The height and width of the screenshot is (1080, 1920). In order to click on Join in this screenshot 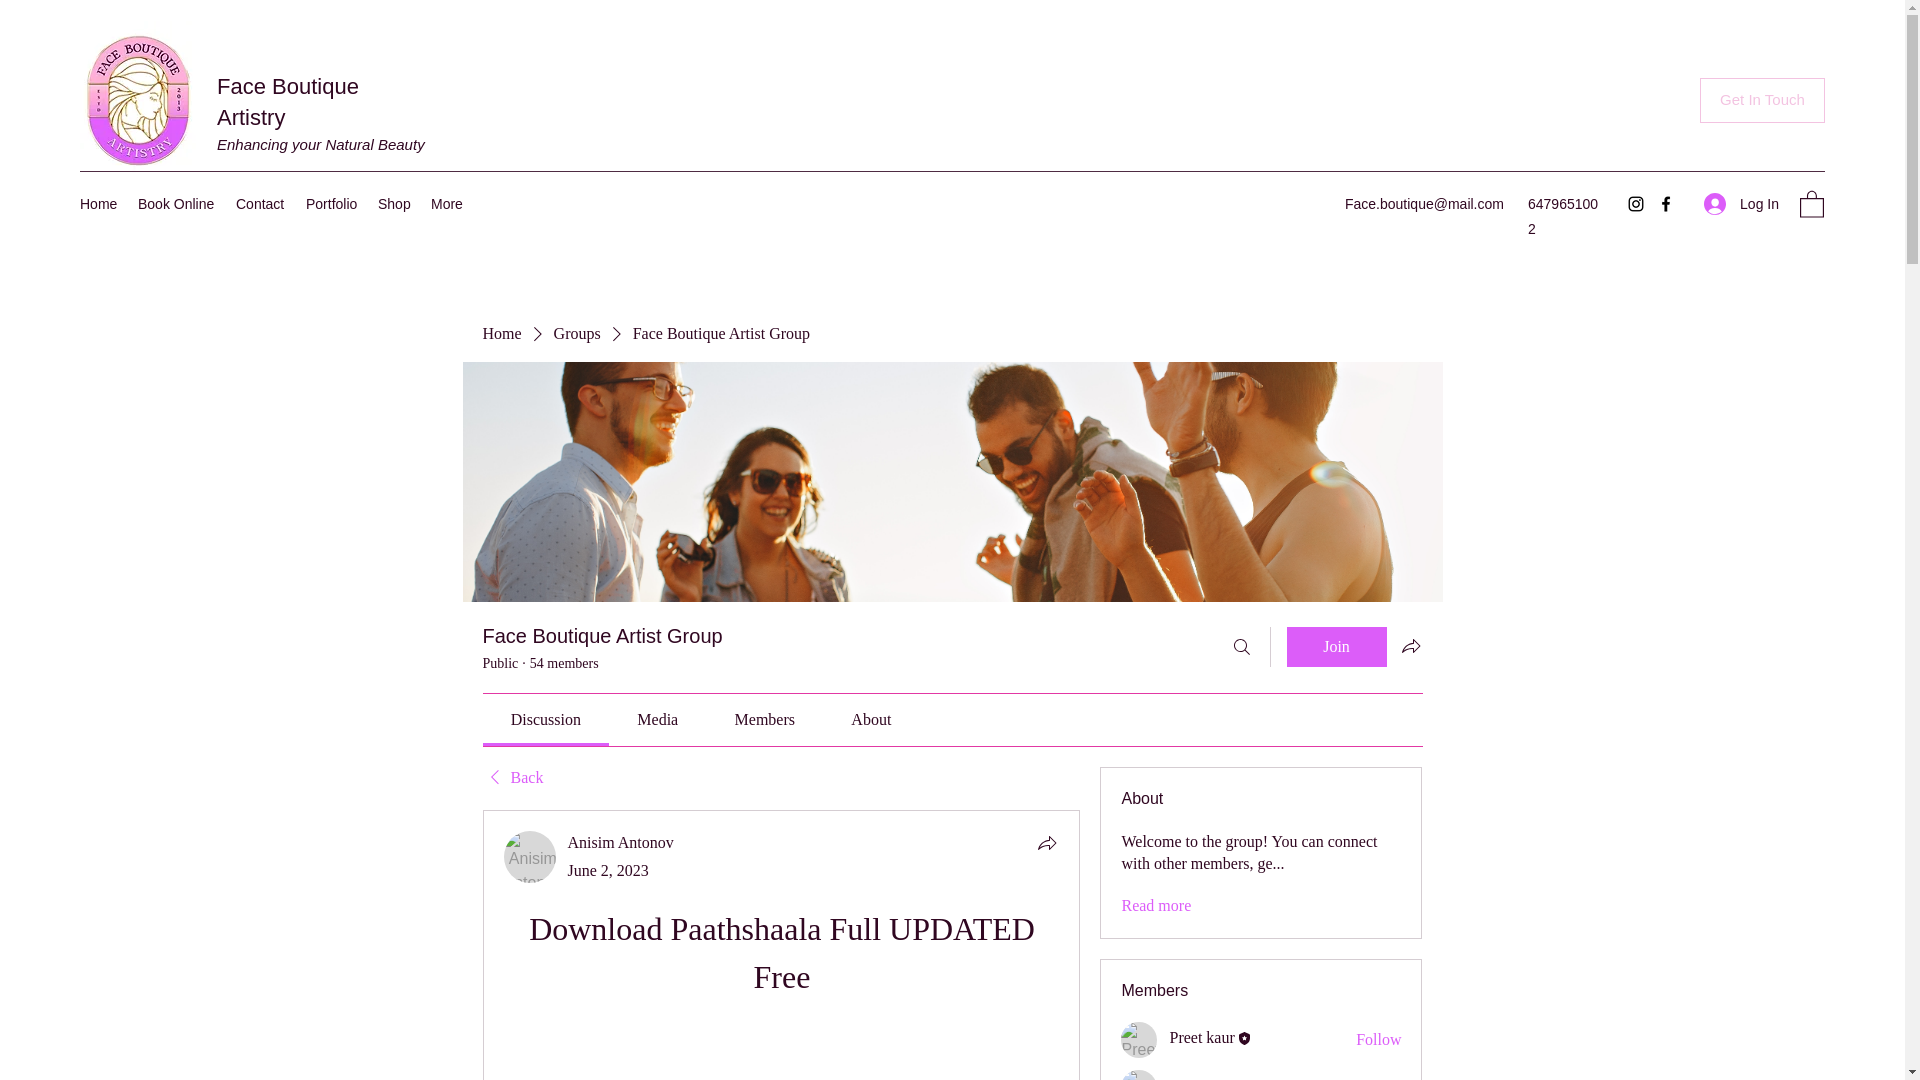, I will do `click(1336, 647)`.